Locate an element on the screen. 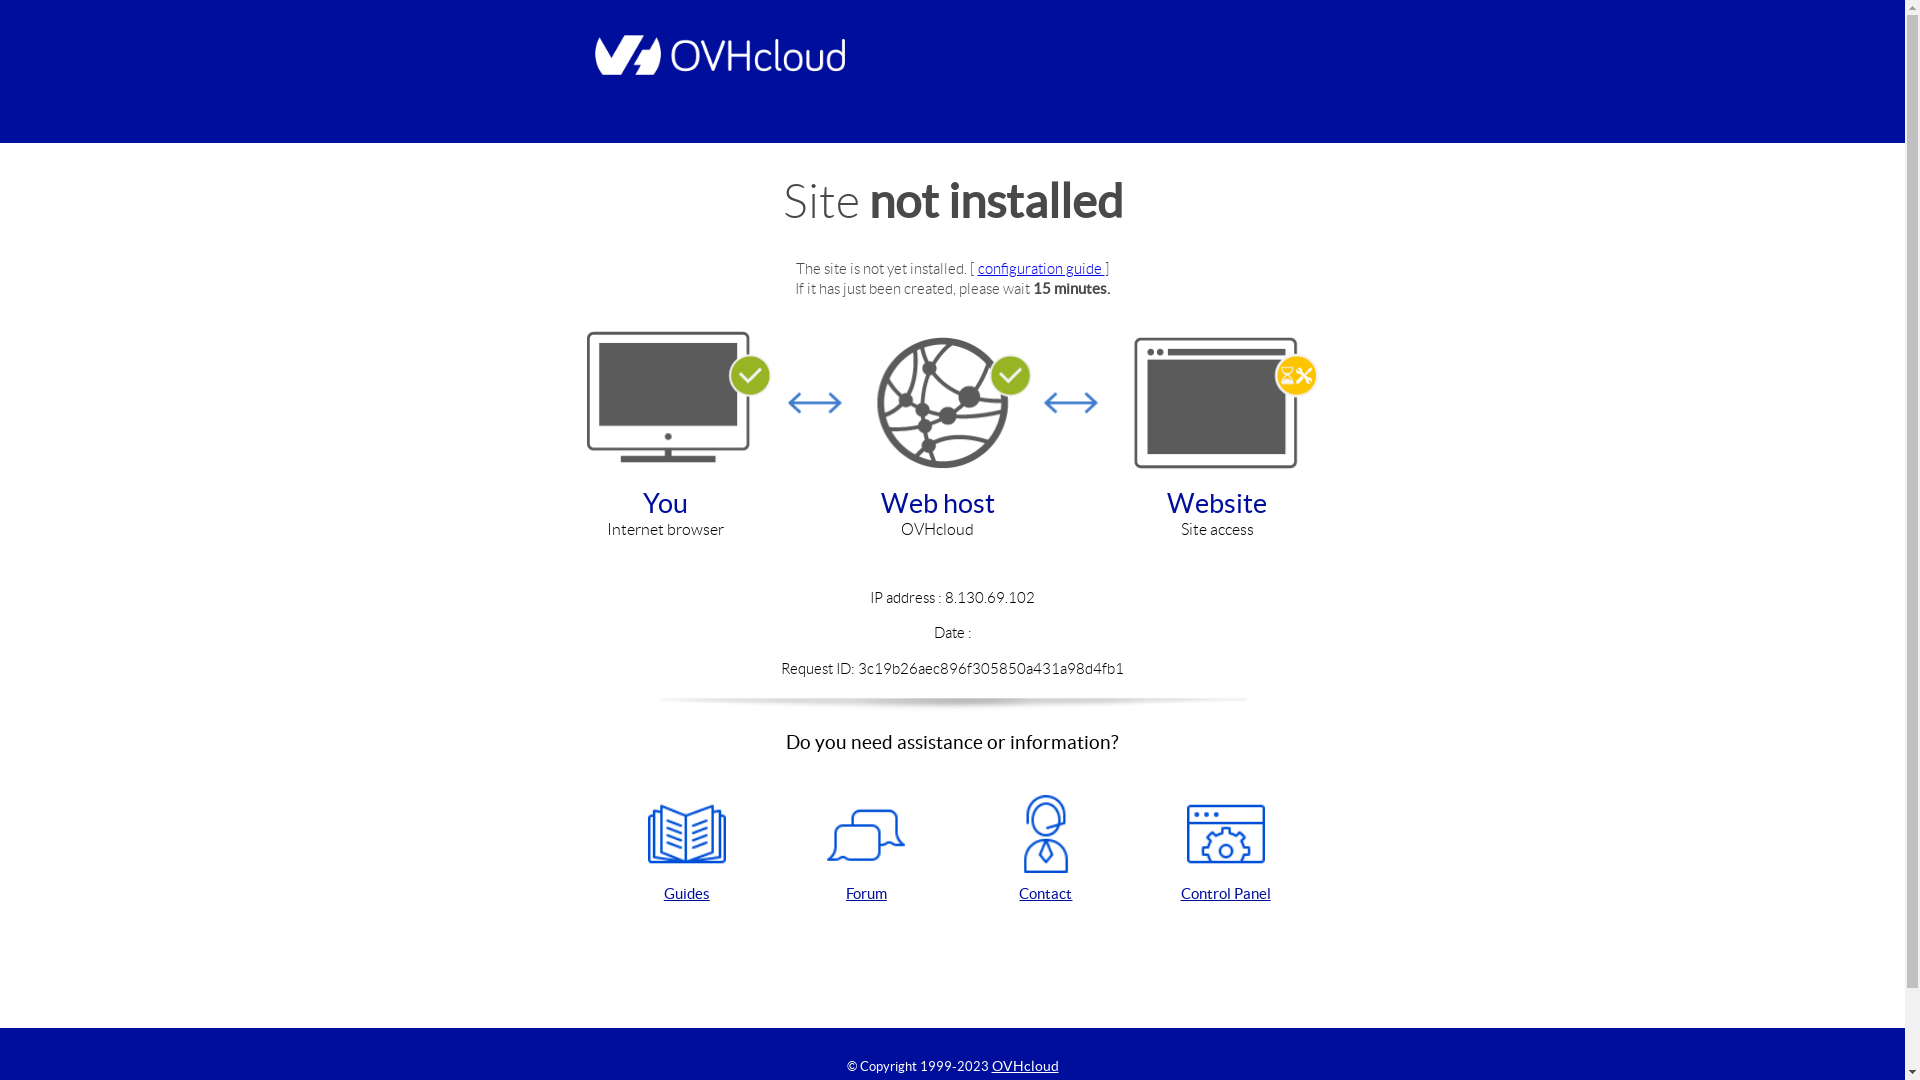 The height and width of the screenshot is (1080, 1920). Guides is located at coordinates (687, 850).